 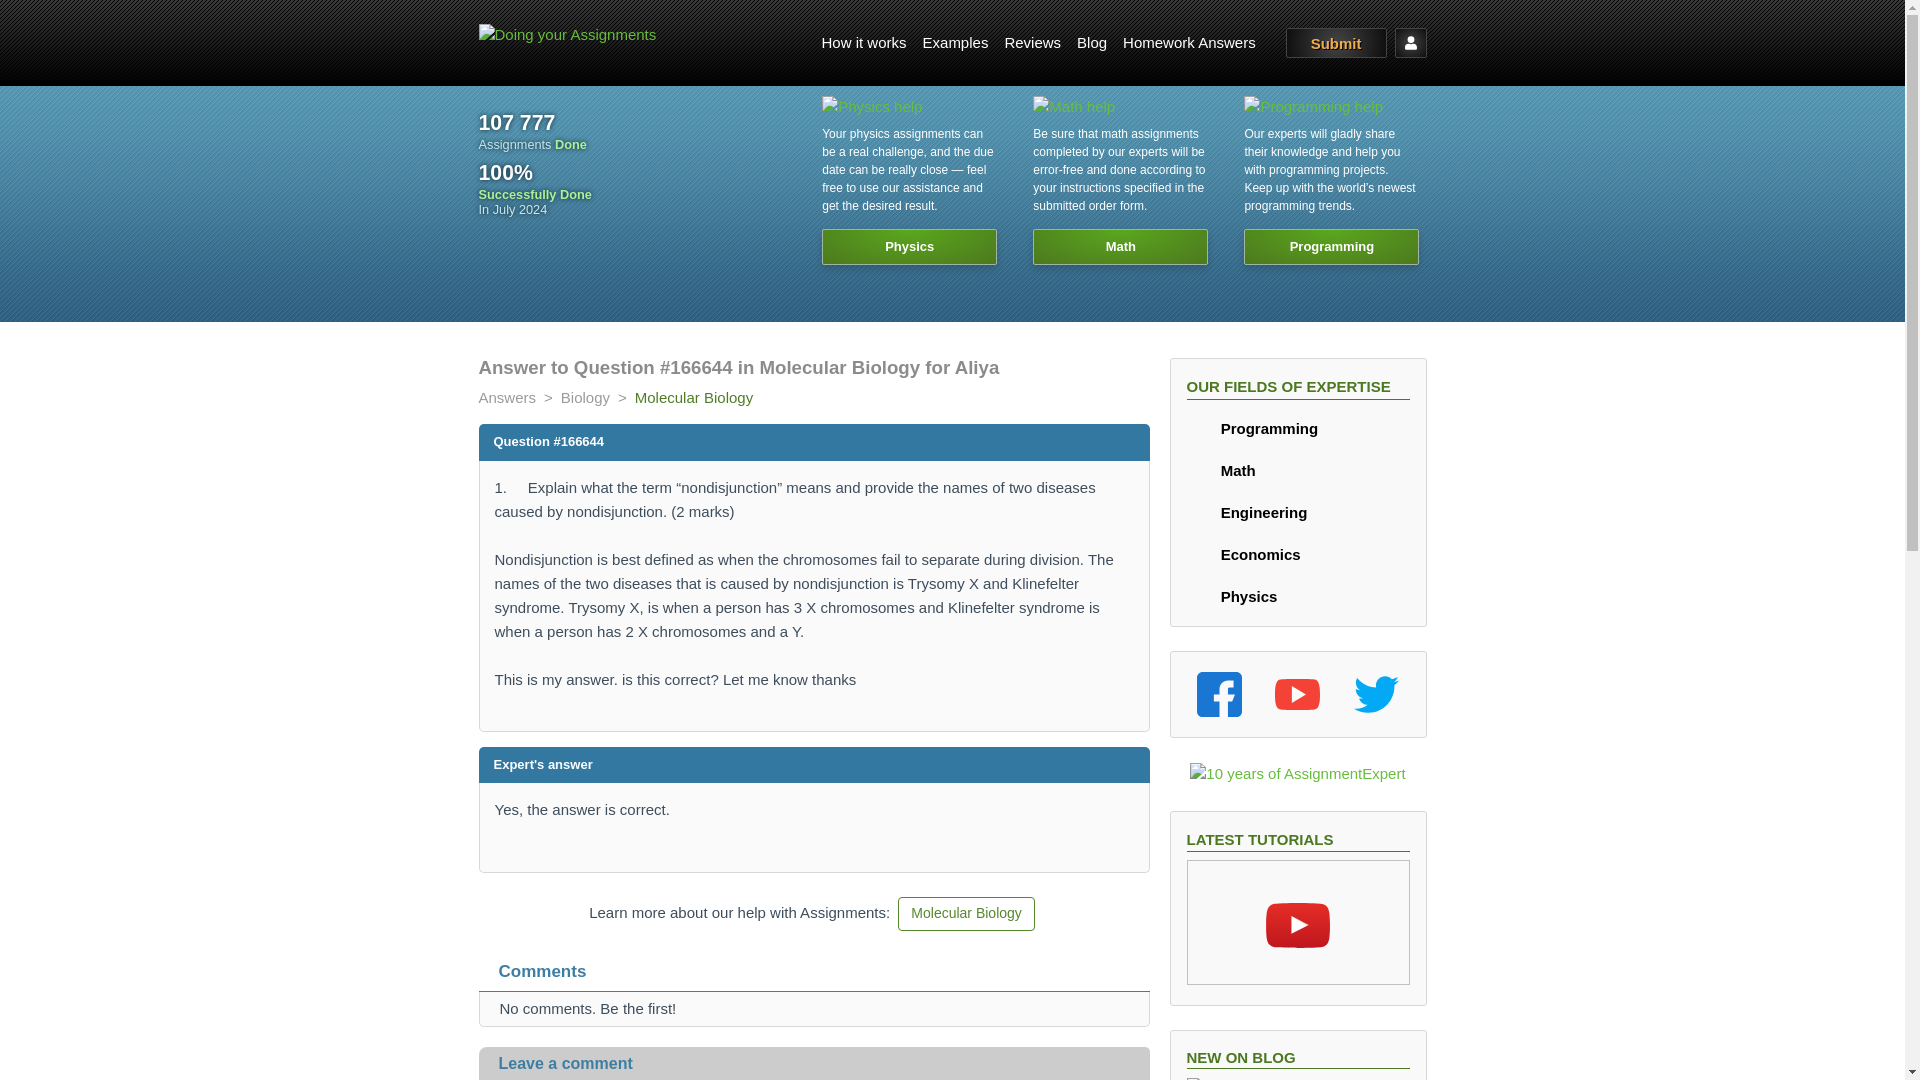 What do you see at coordinates (1376, 694) in the screenshot?
I see `Assignment Expert on Twitter` at bounding box center [1376, 694].